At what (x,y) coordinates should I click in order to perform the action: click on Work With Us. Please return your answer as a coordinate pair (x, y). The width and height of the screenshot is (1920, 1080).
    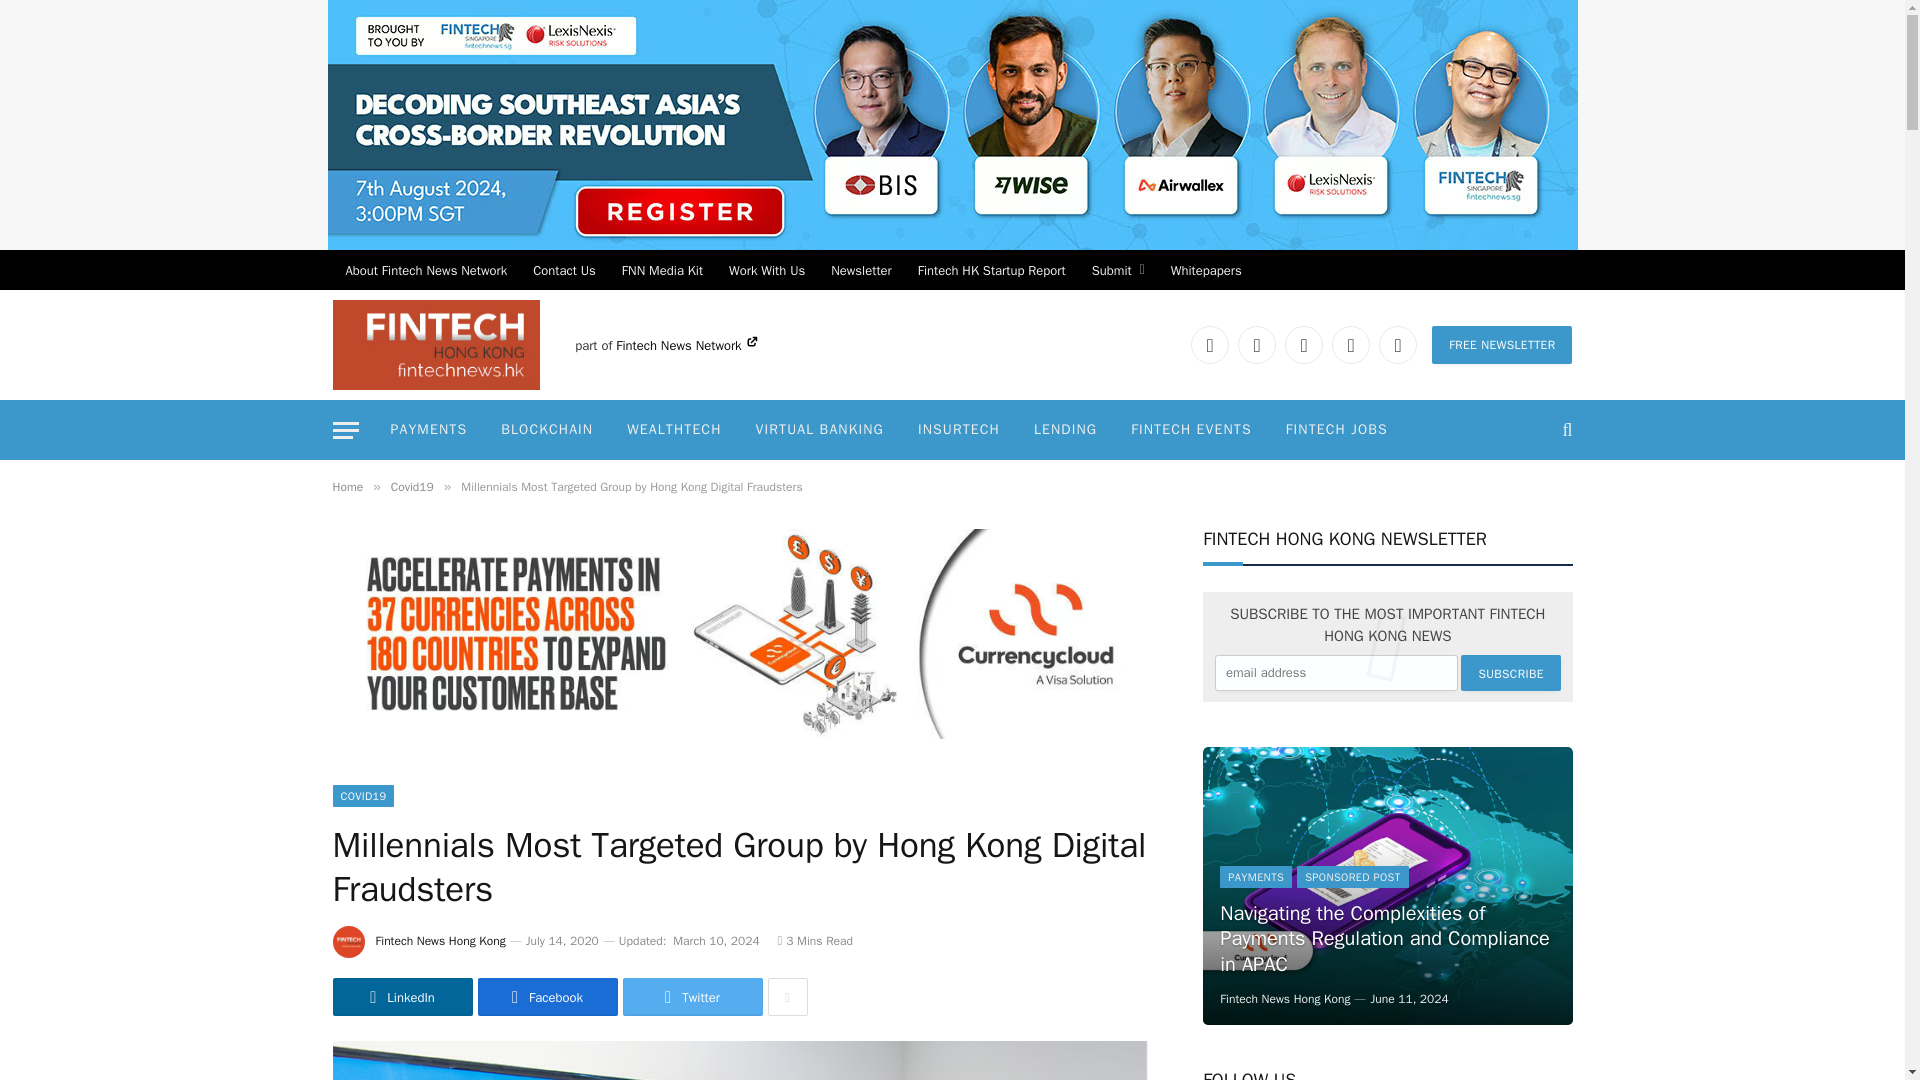
    Looking at the image, I should click on (766, 270).